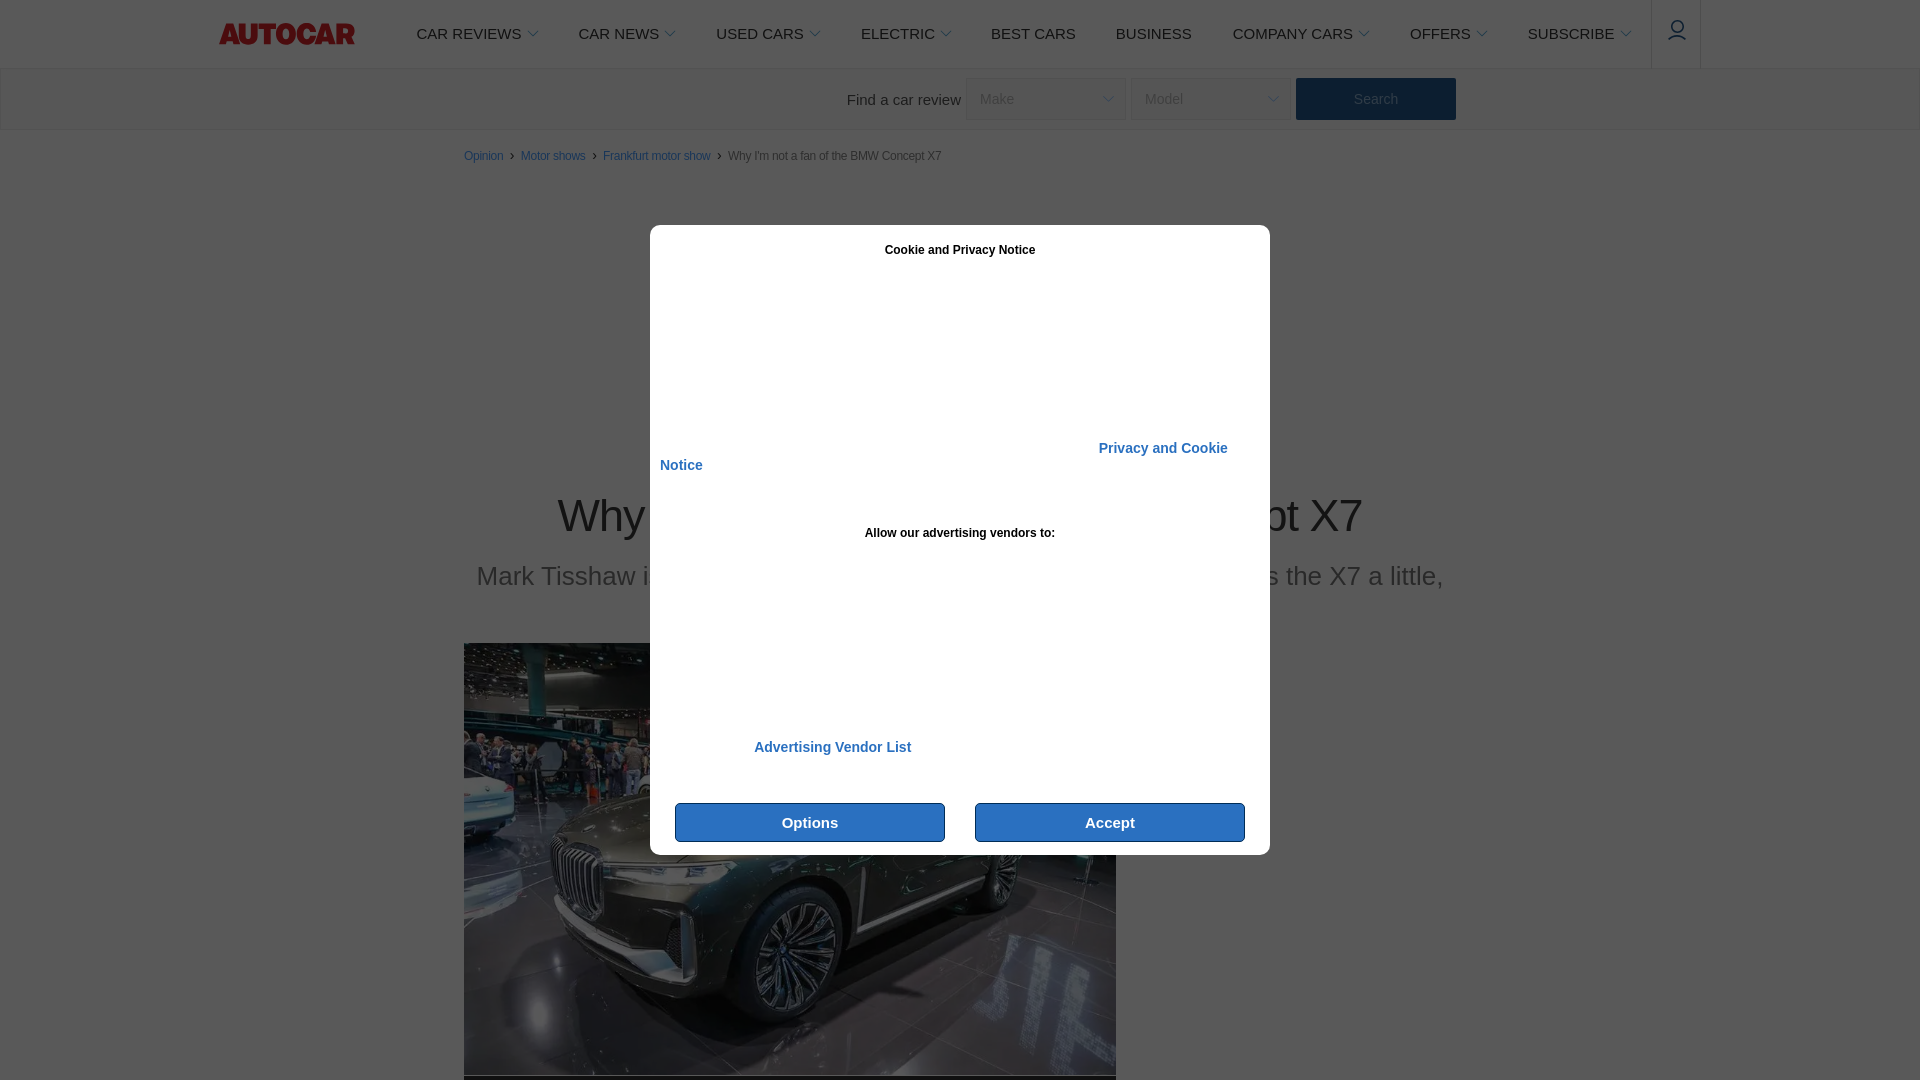 The width and height of the screenshot is (1920, 1080). I want to click on CAR REVIEWS, so click(476, 34).